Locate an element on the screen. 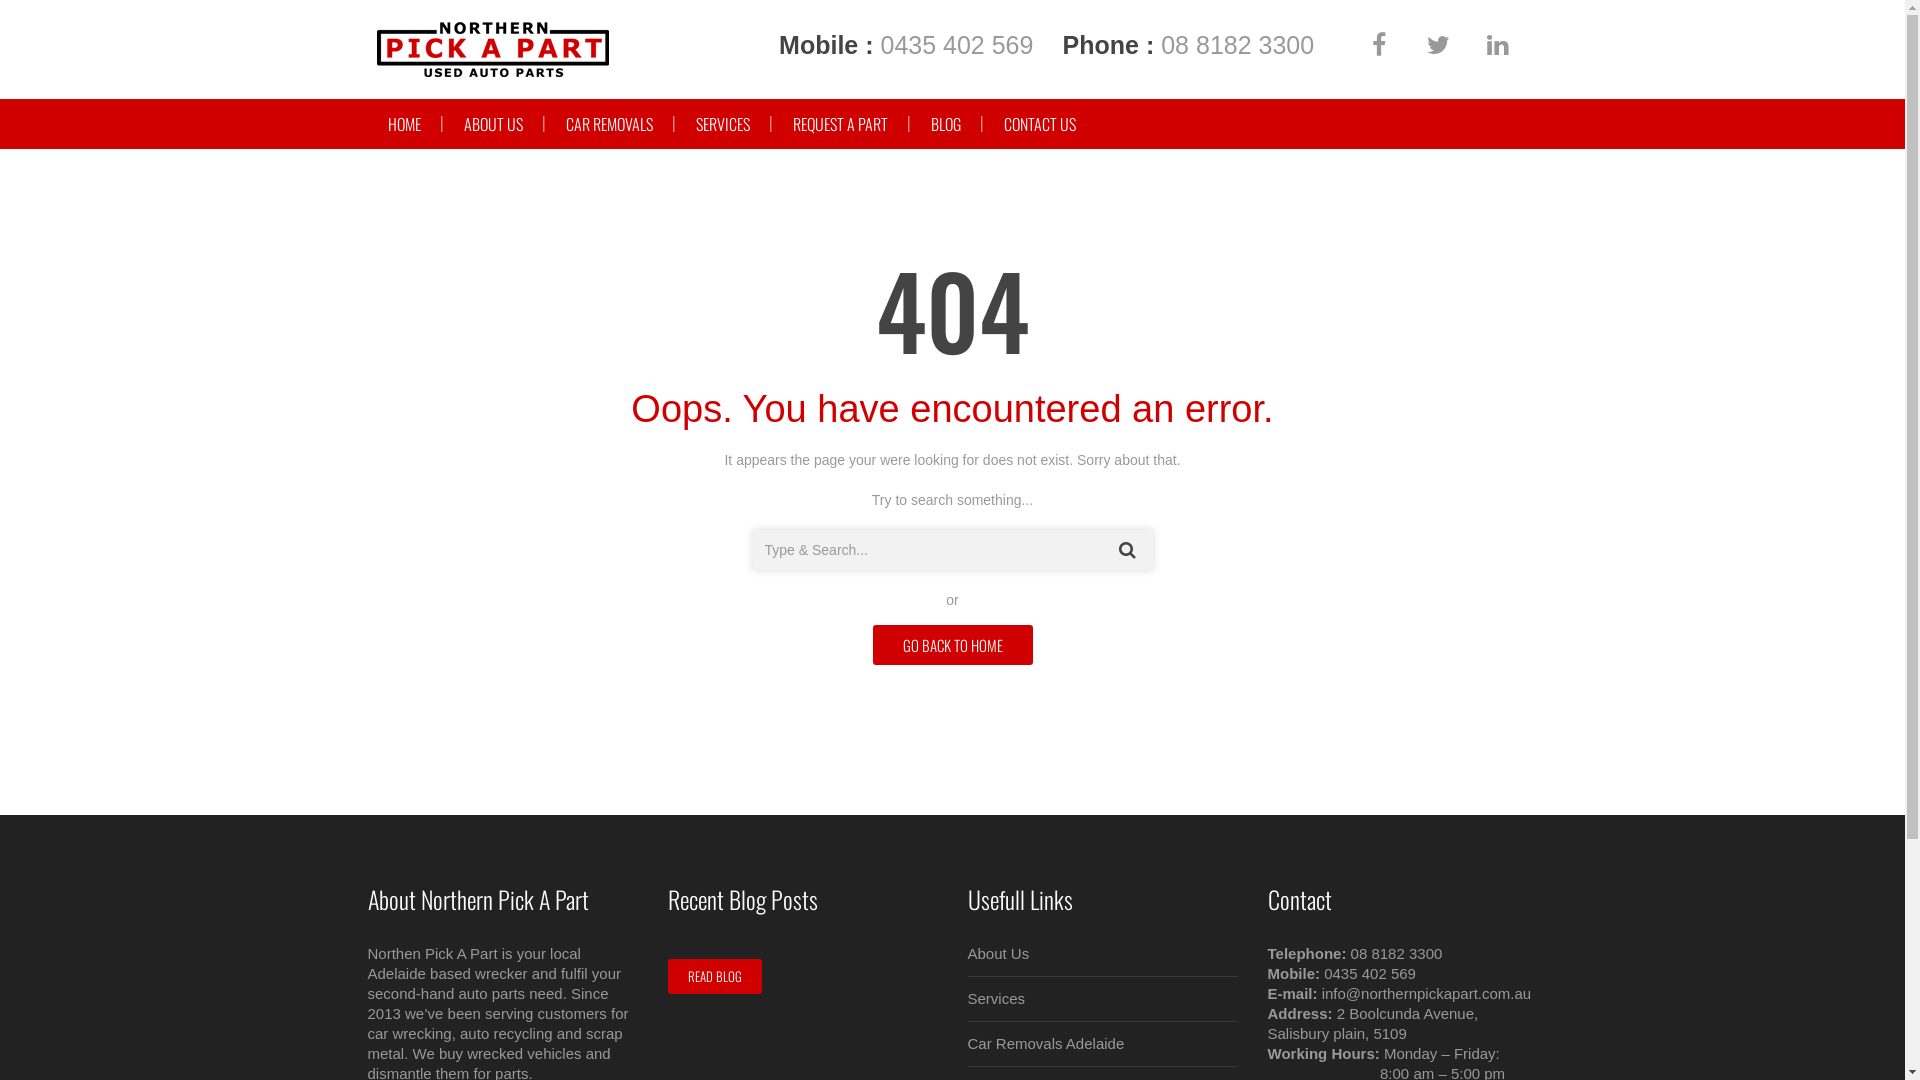  GO BACK TO HOME is located at coordinates (952, 645).